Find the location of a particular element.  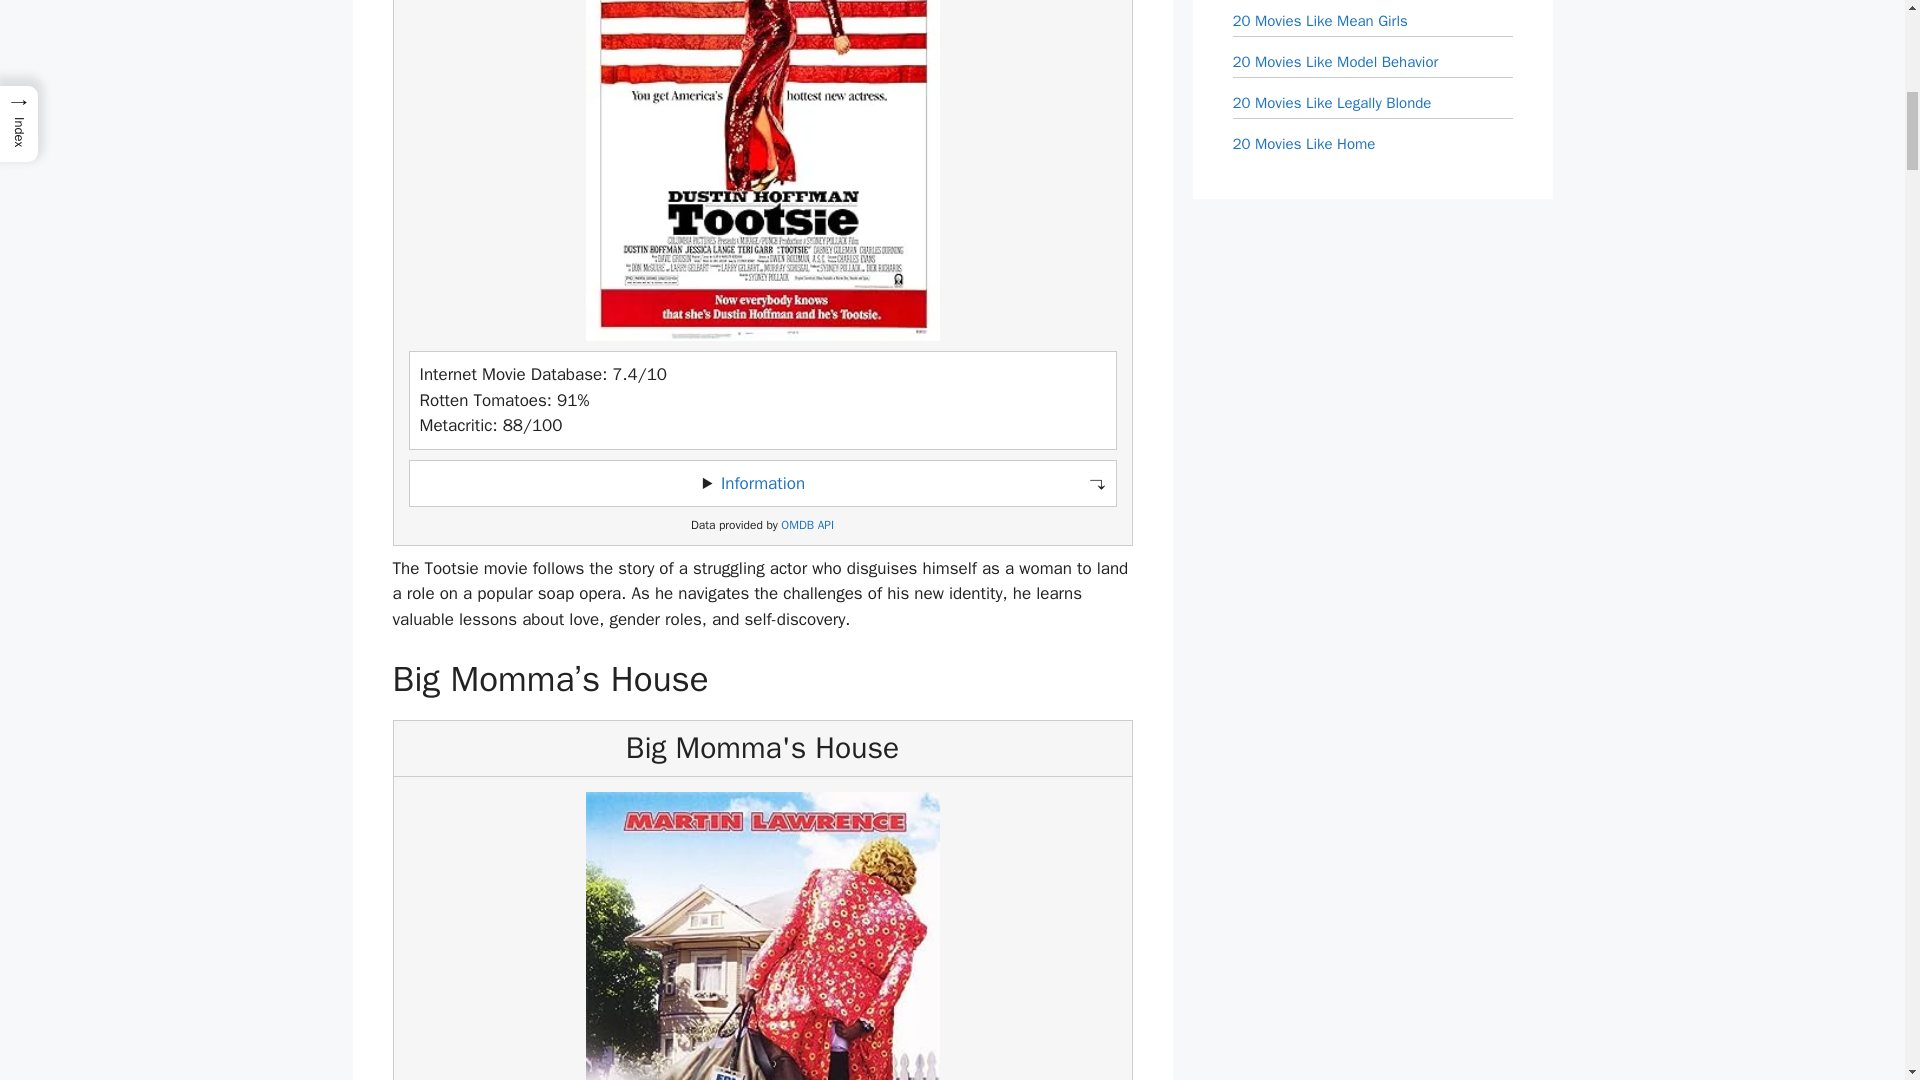

OMDB API is located at coordinates (807, 526).